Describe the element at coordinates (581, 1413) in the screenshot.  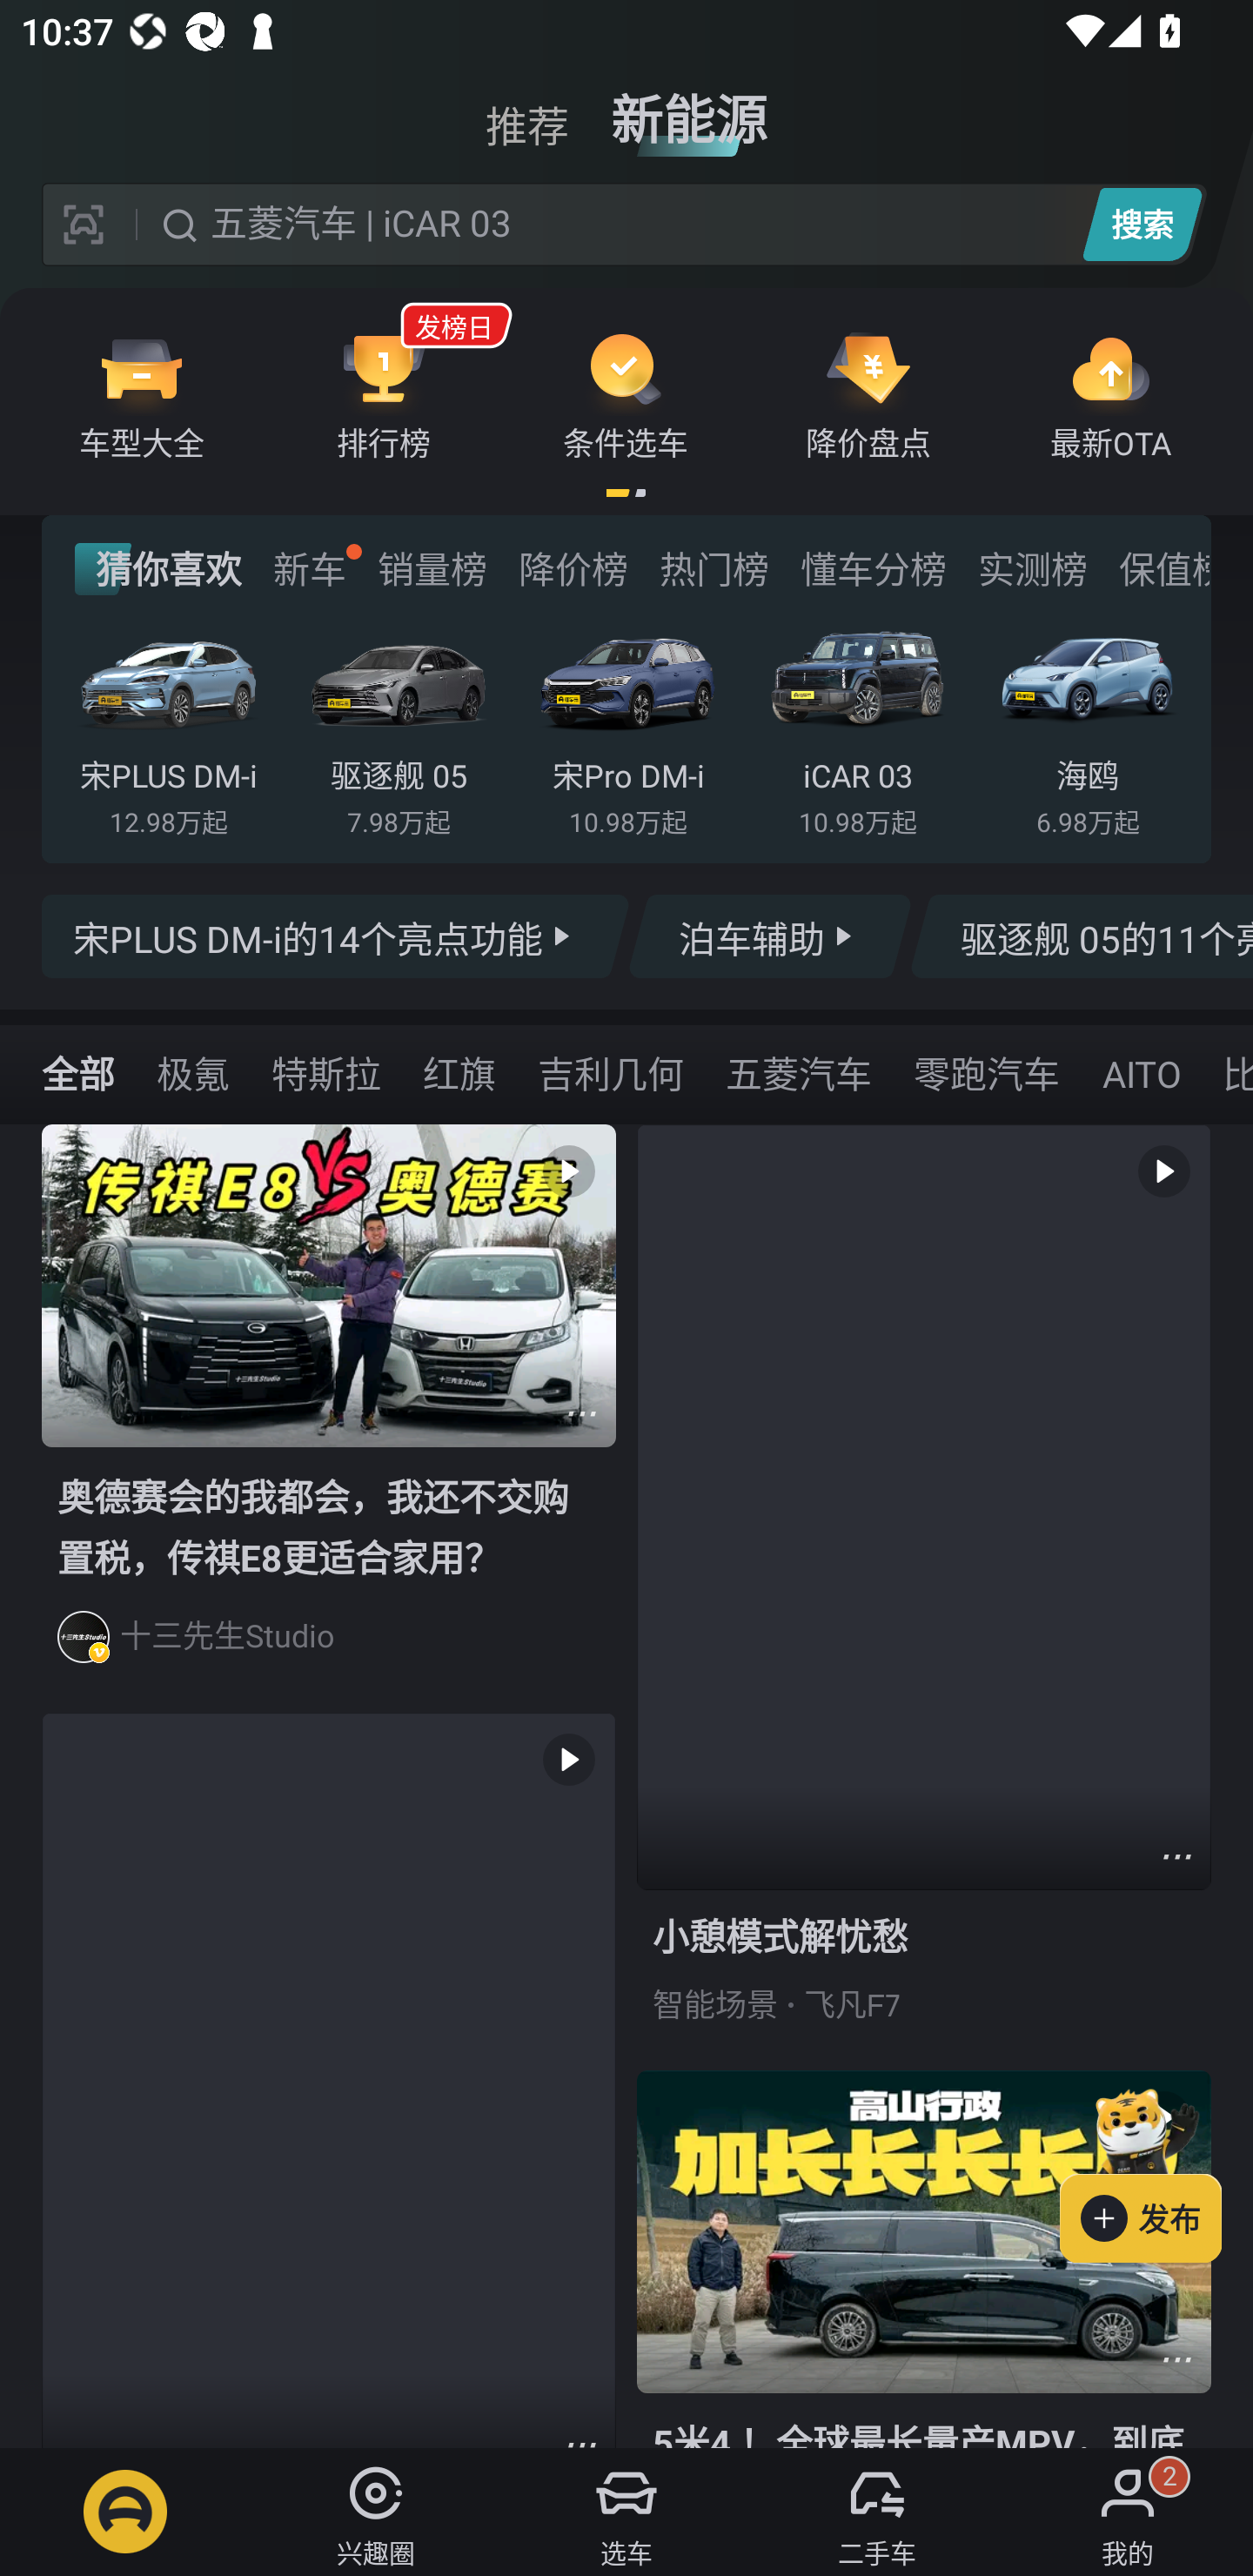
I see `` at that location.